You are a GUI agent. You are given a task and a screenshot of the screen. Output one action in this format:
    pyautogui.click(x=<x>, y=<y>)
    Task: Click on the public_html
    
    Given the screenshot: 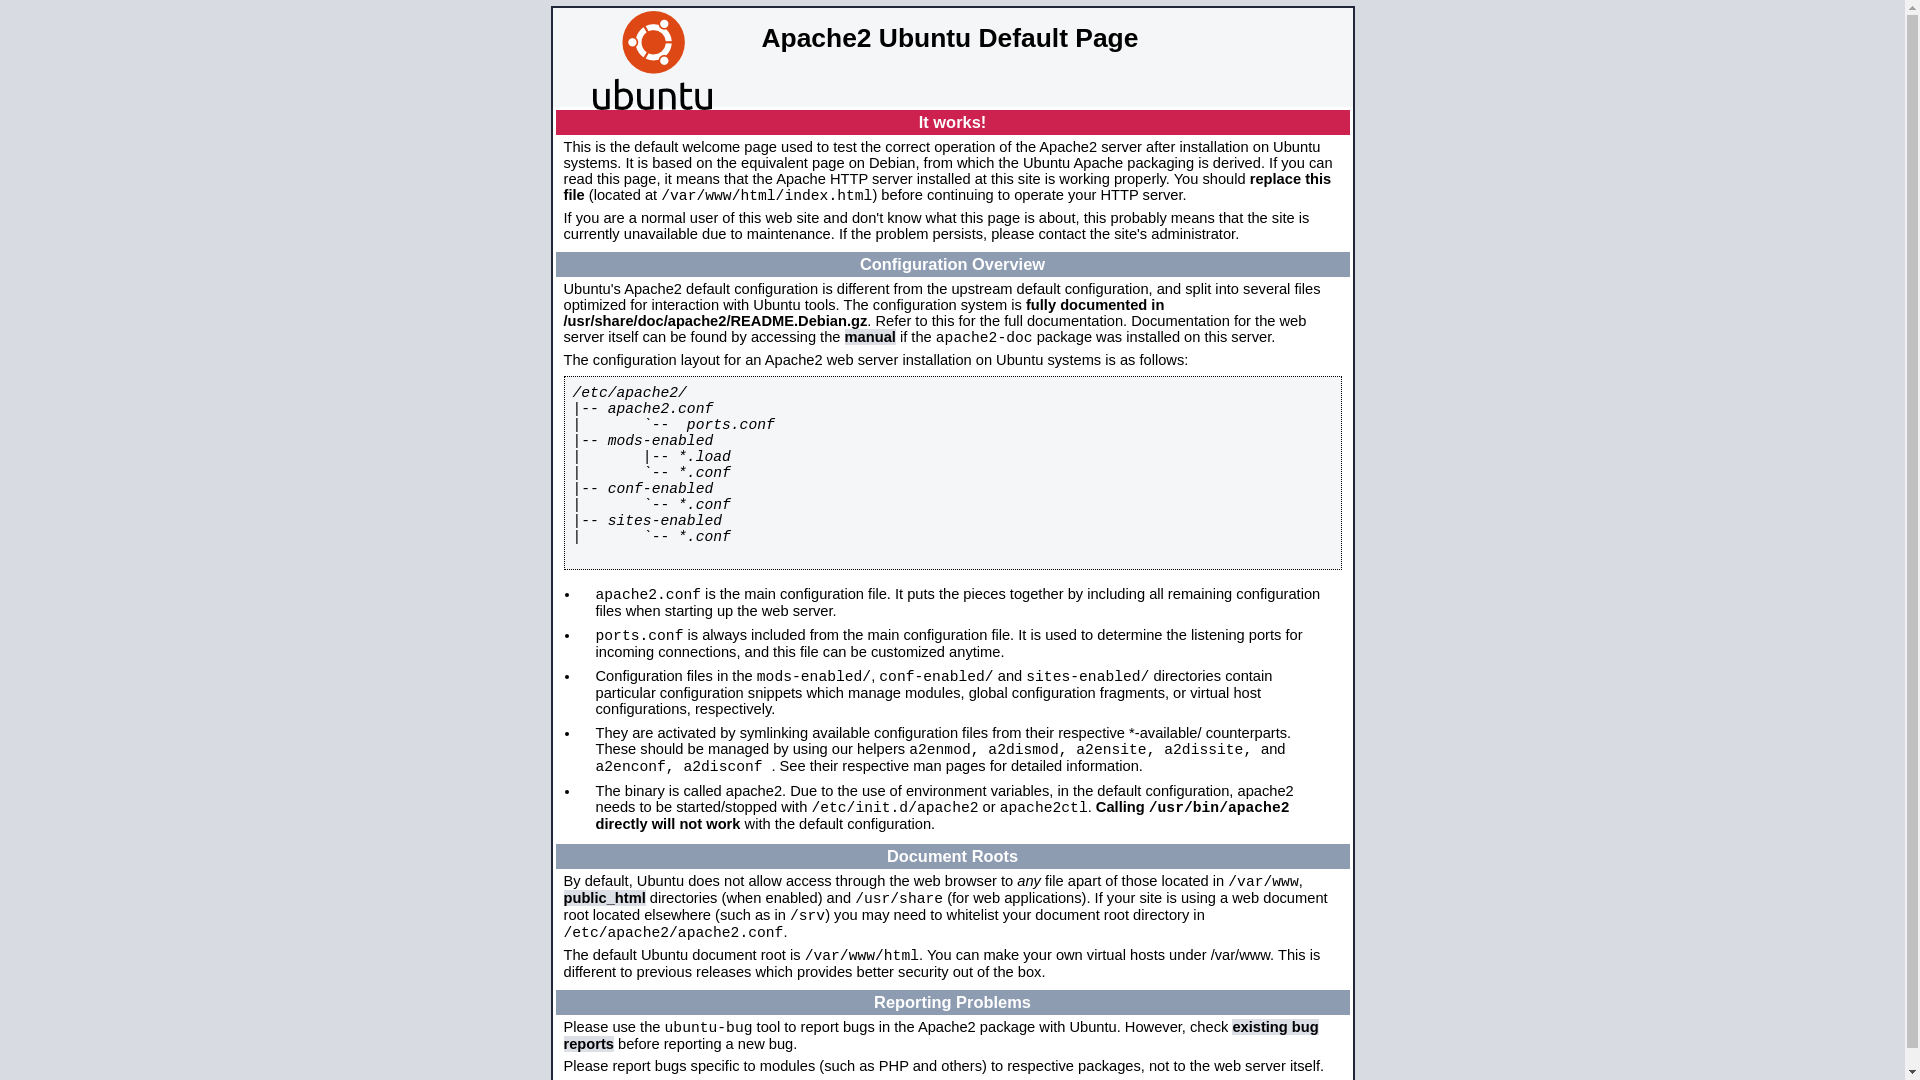 What is the action you would take?
    pyautogui.click(x=605, y=898)
    